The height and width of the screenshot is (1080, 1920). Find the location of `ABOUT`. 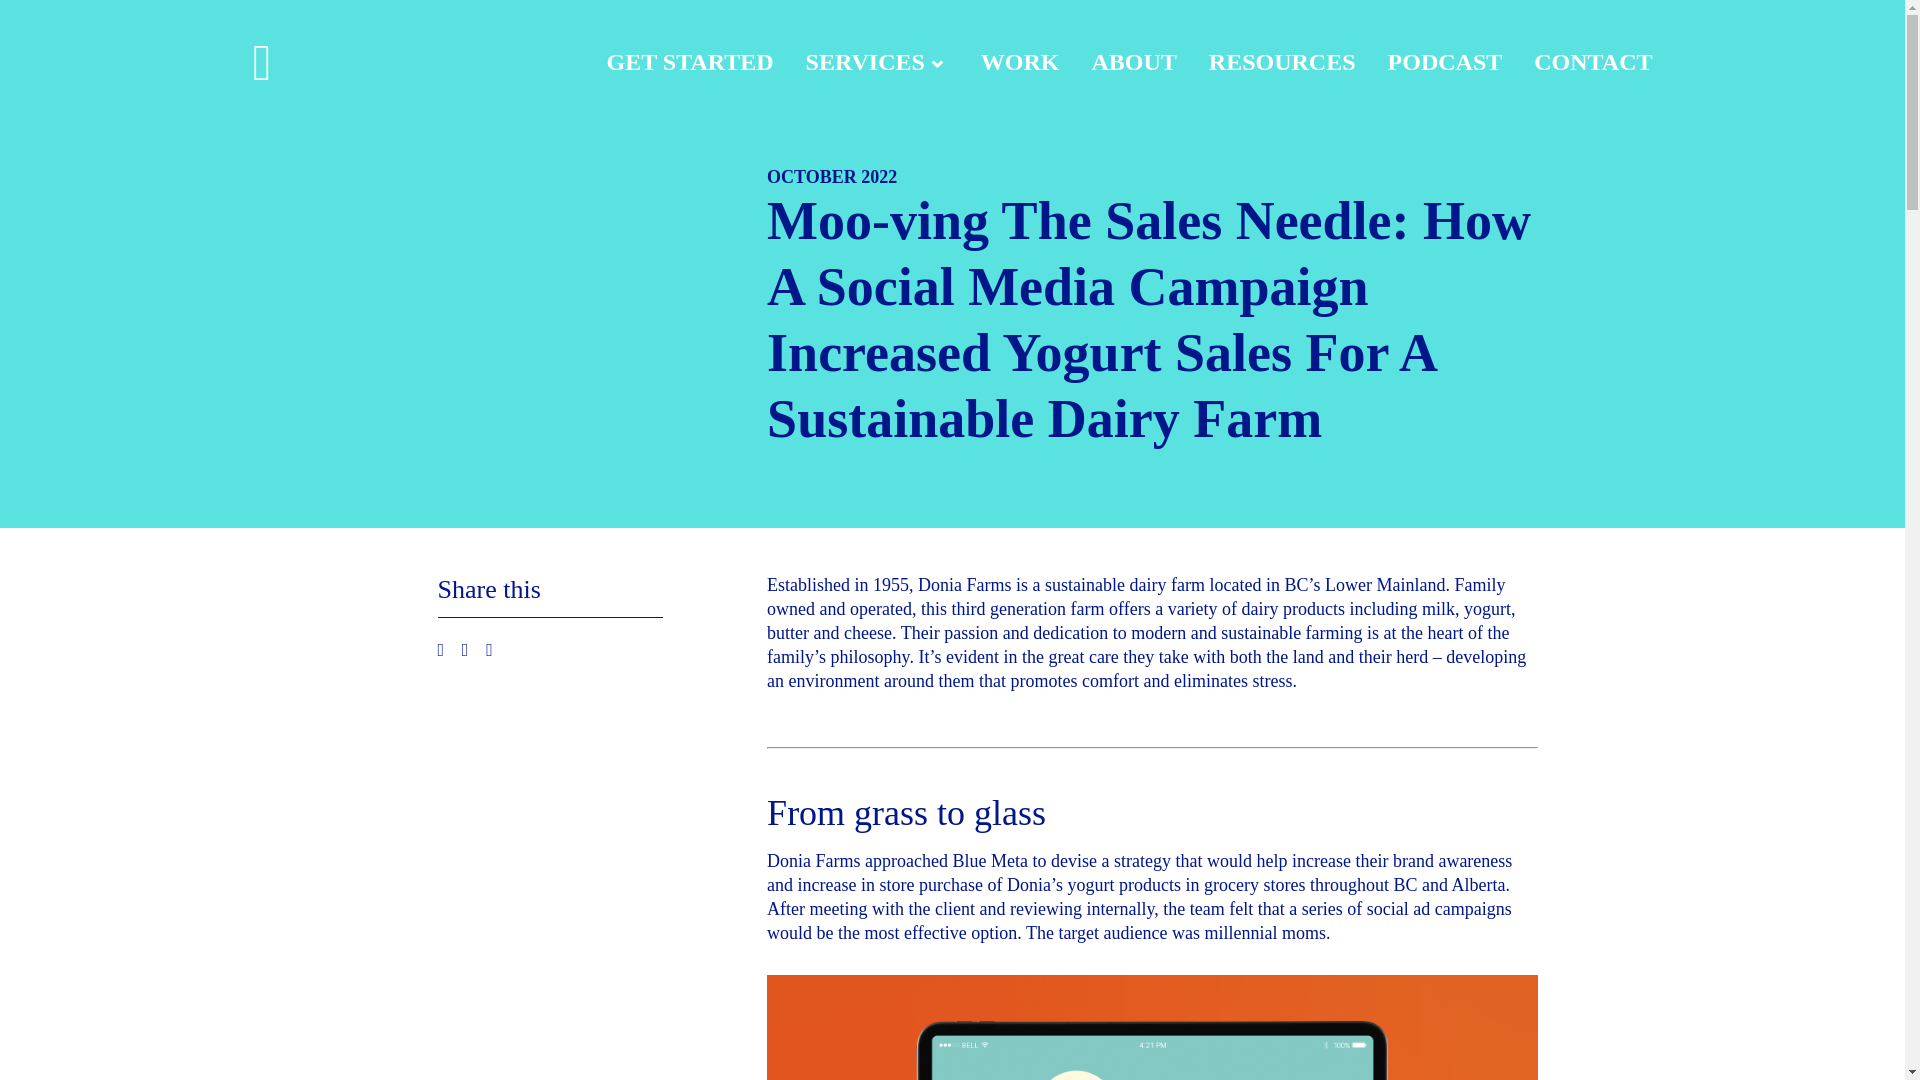

ABOUT is located at coordinates (1132, 62).